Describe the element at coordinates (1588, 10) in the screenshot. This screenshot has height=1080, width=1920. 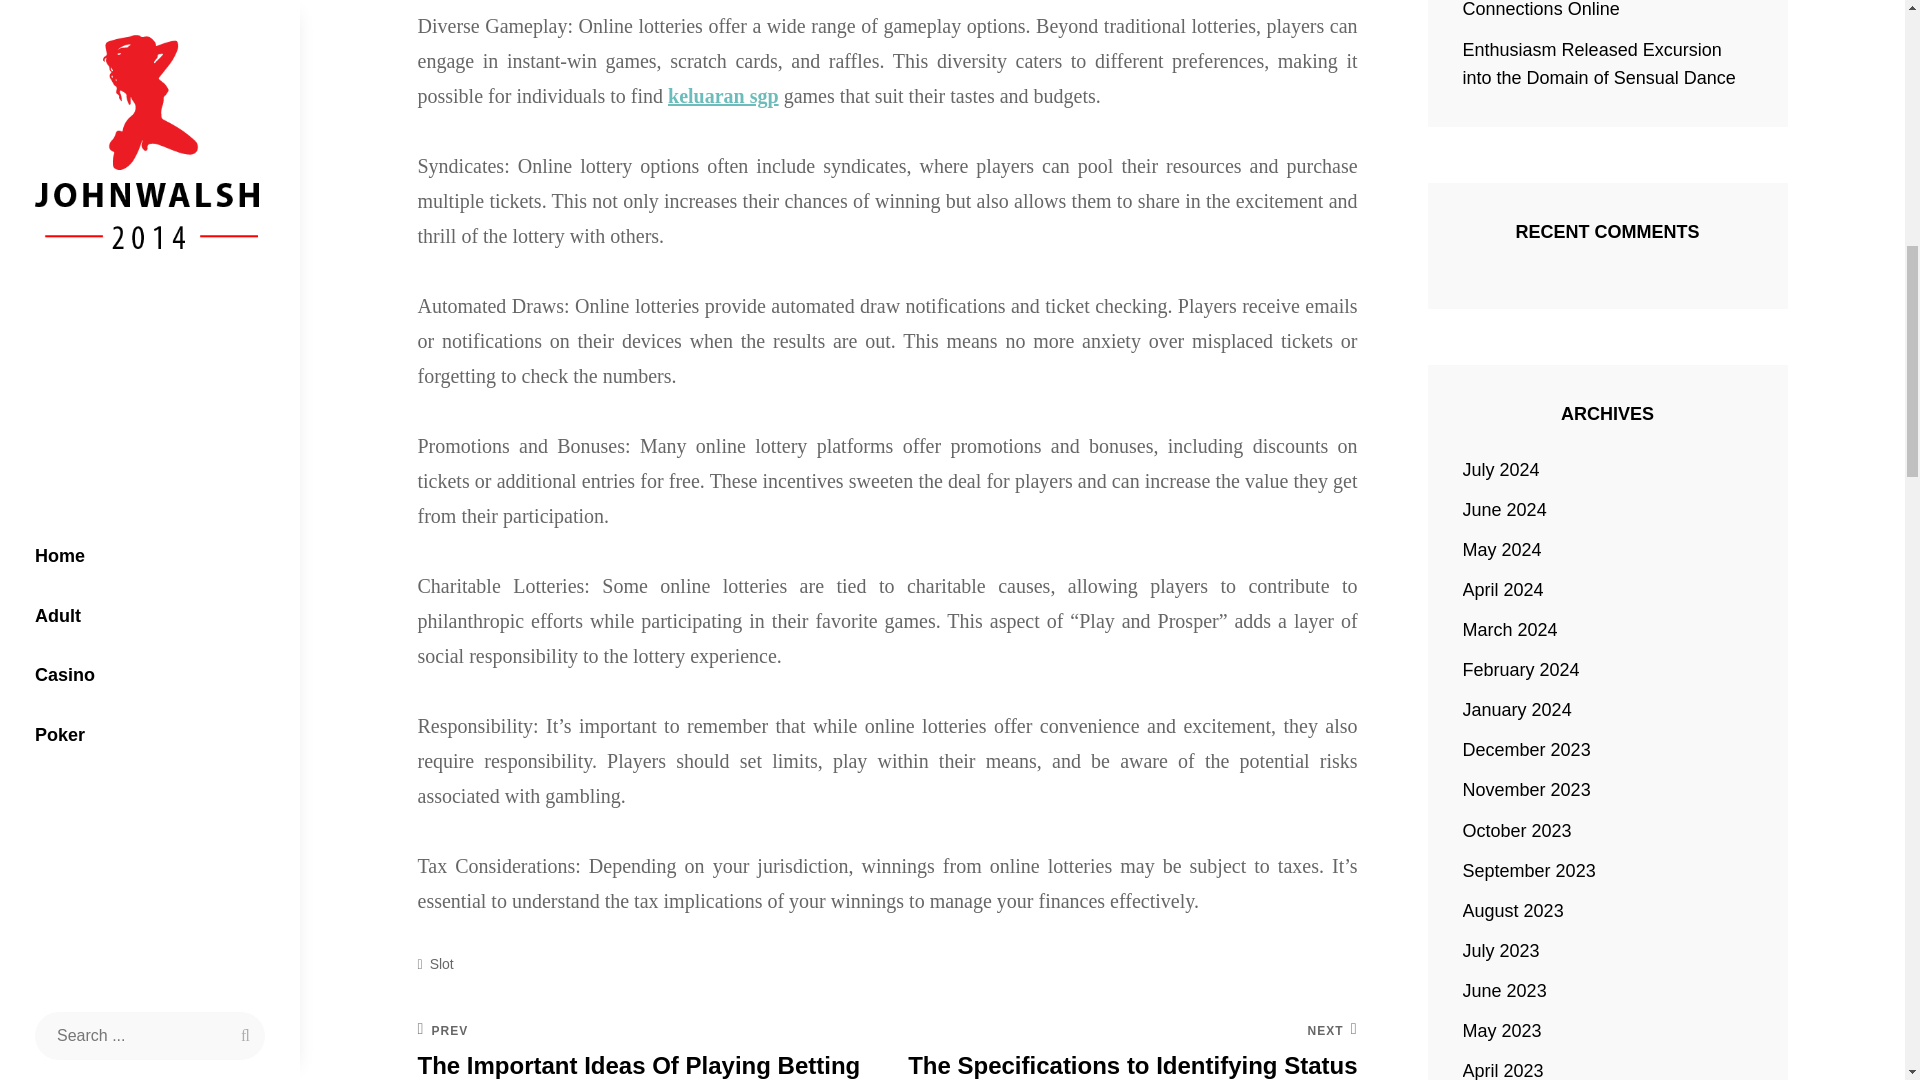
I see `Digital Intimacy Building Lustful Connections Online` at that location.